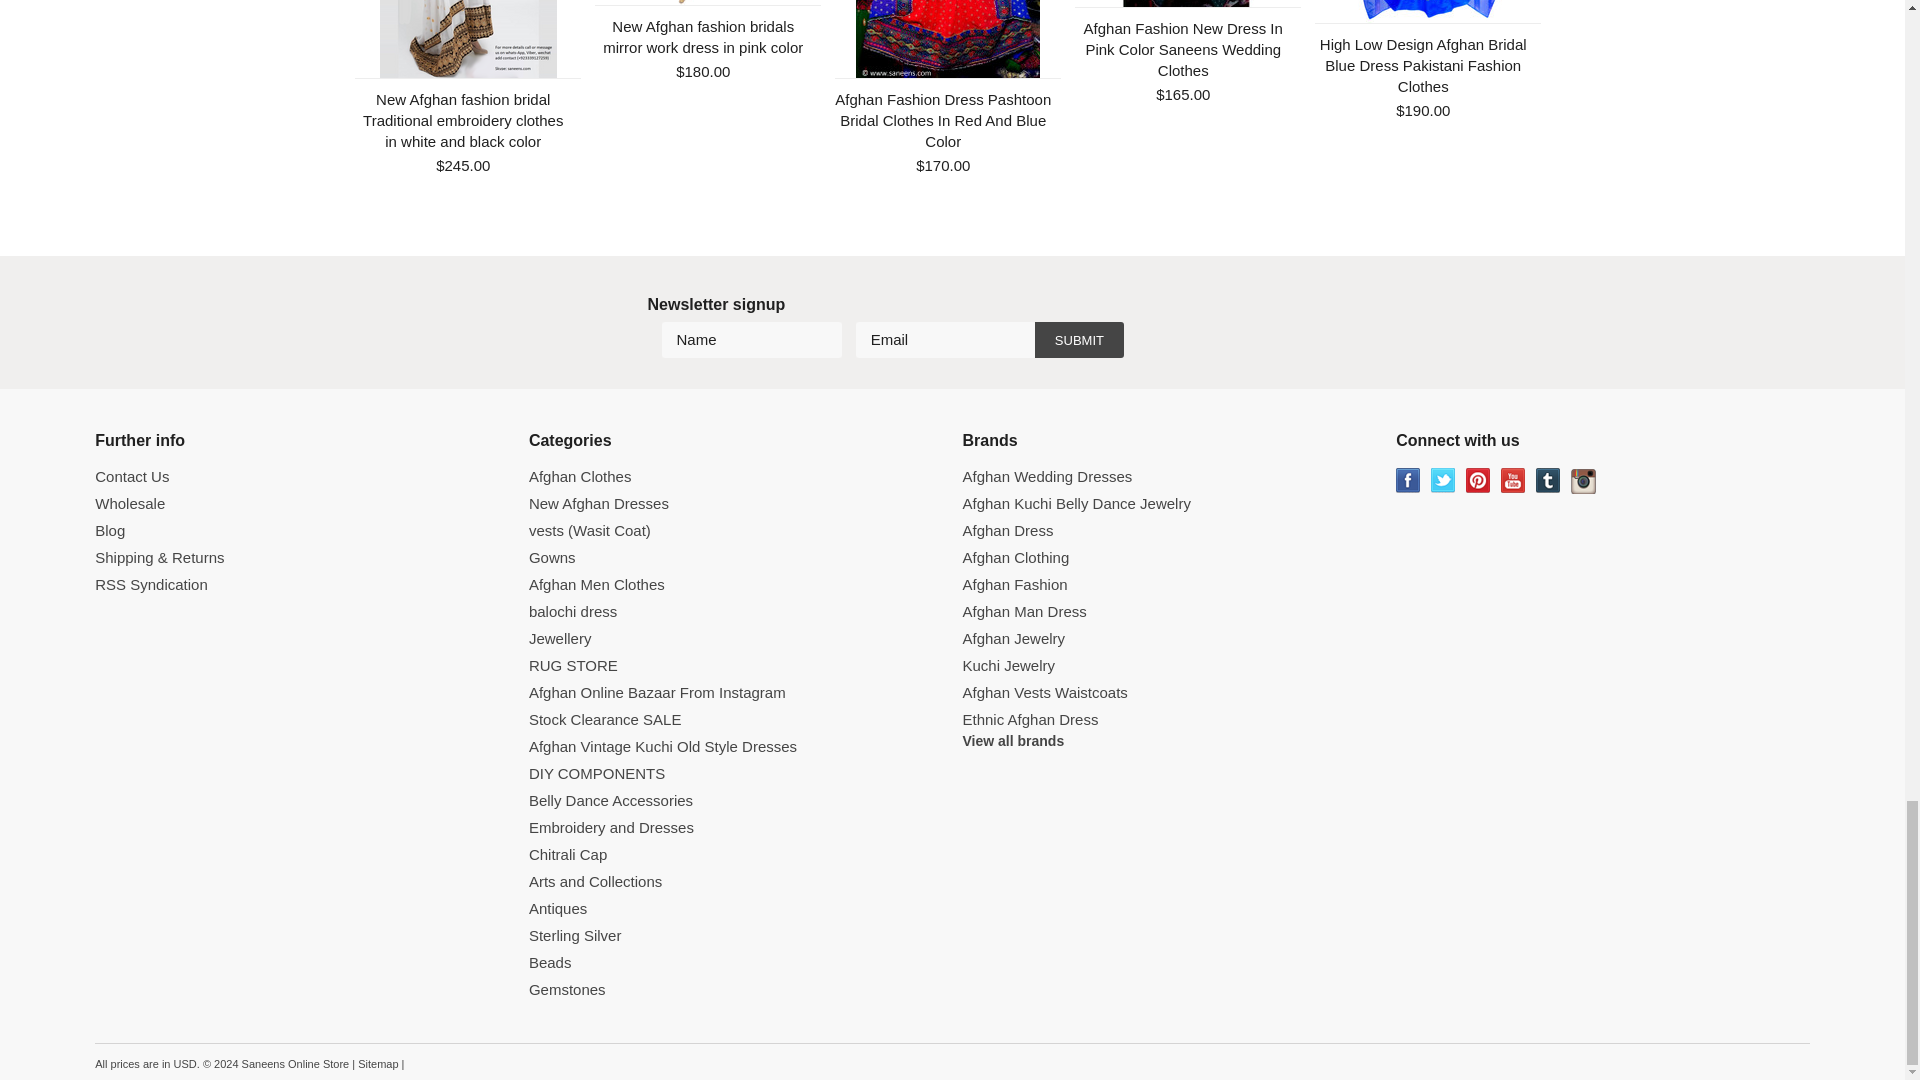  What do you see at coordinates (946, 339) in the screenshot?
I see `Email` at bounding box center [946, 339].